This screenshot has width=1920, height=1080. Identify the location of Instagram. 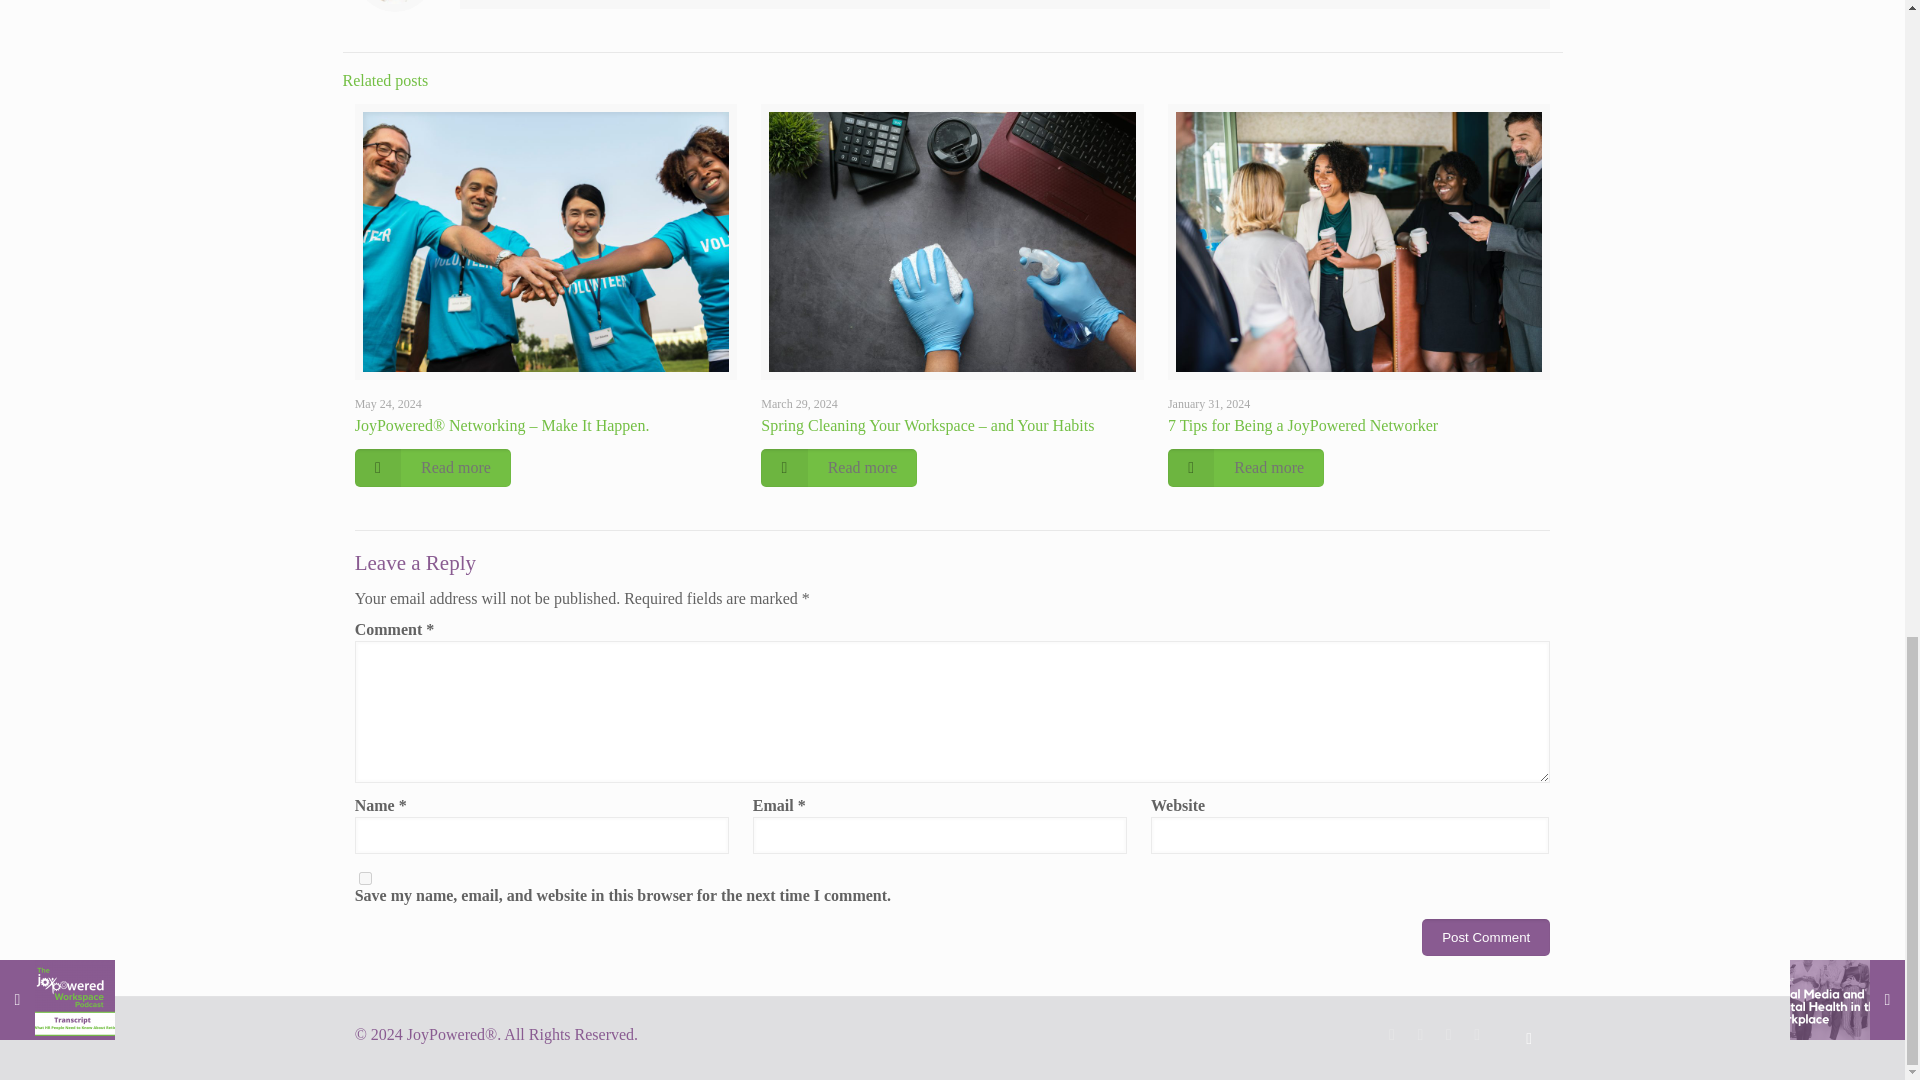
(1477, 1034).